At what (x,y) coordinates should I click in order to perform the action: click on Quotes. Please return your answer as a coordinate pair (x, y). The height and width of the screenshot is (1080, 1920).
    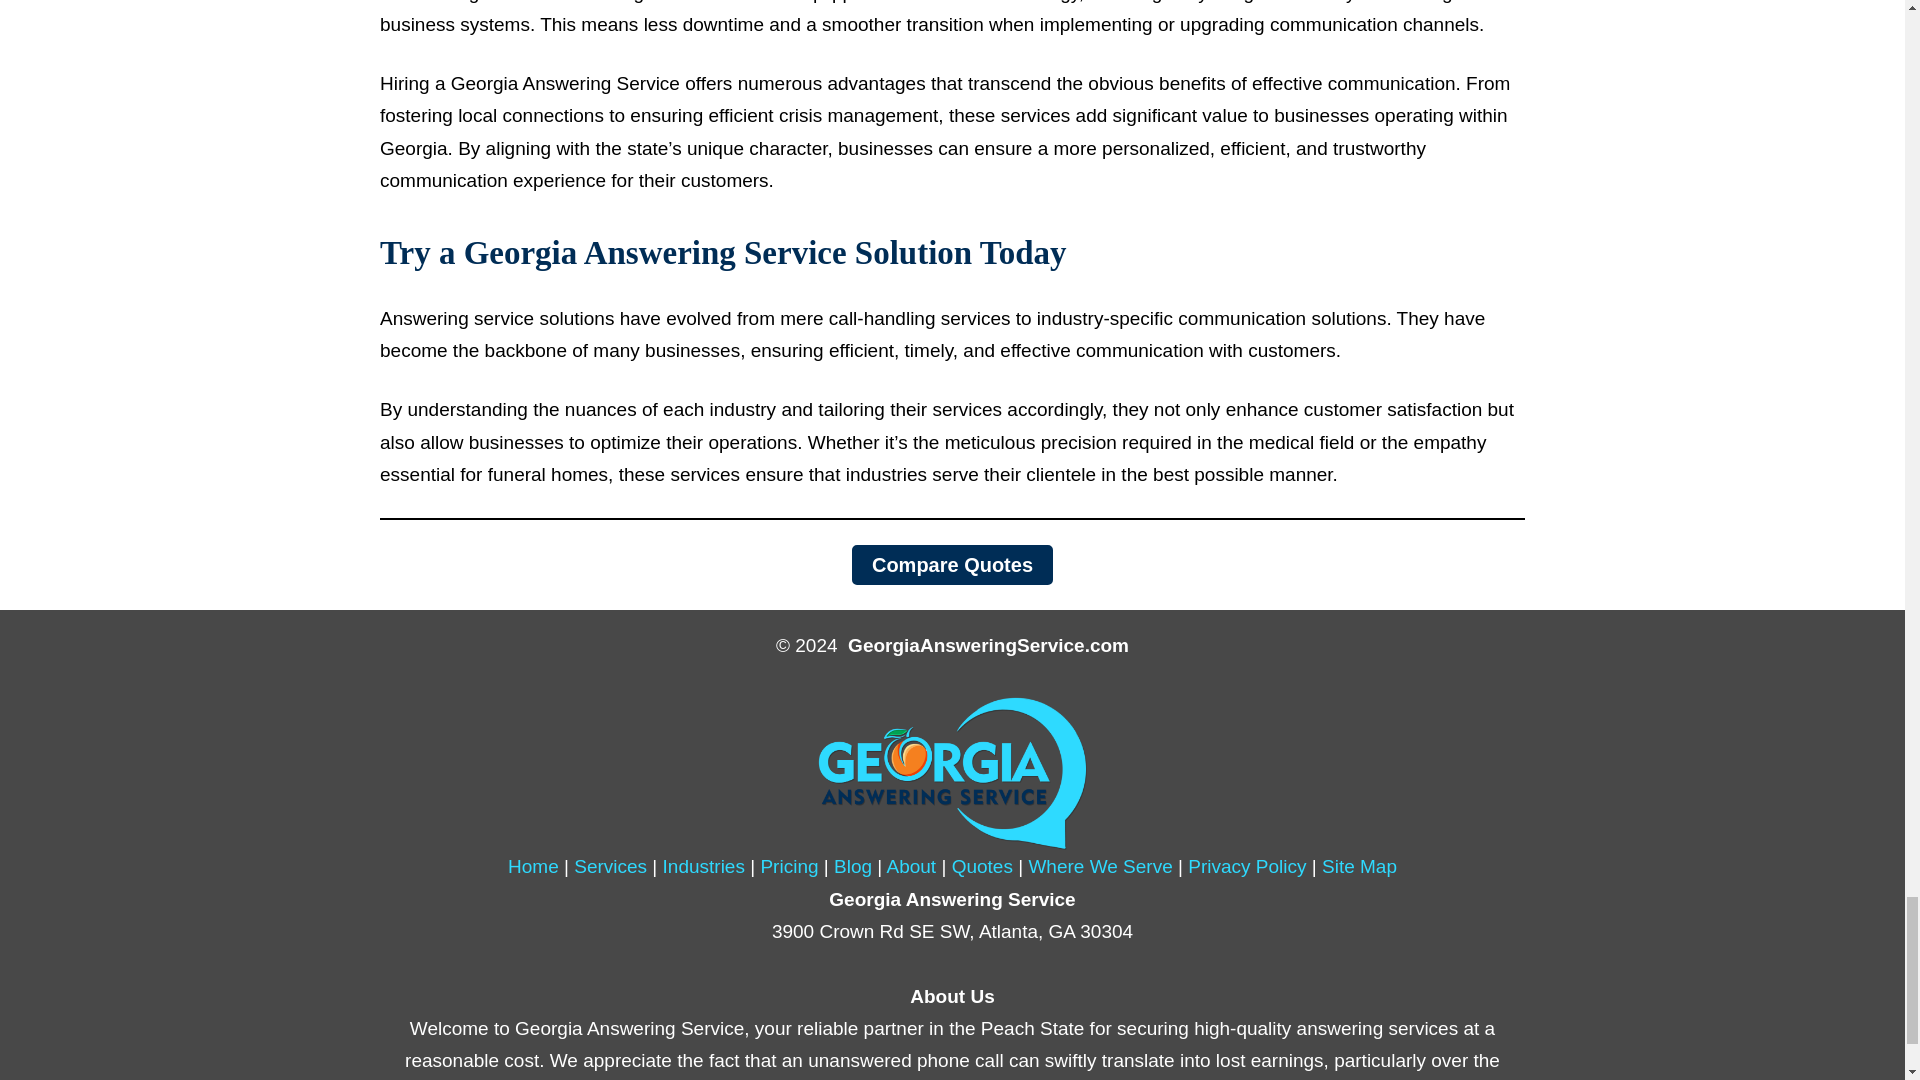
    Looking at the image, I should click on (982, 866).